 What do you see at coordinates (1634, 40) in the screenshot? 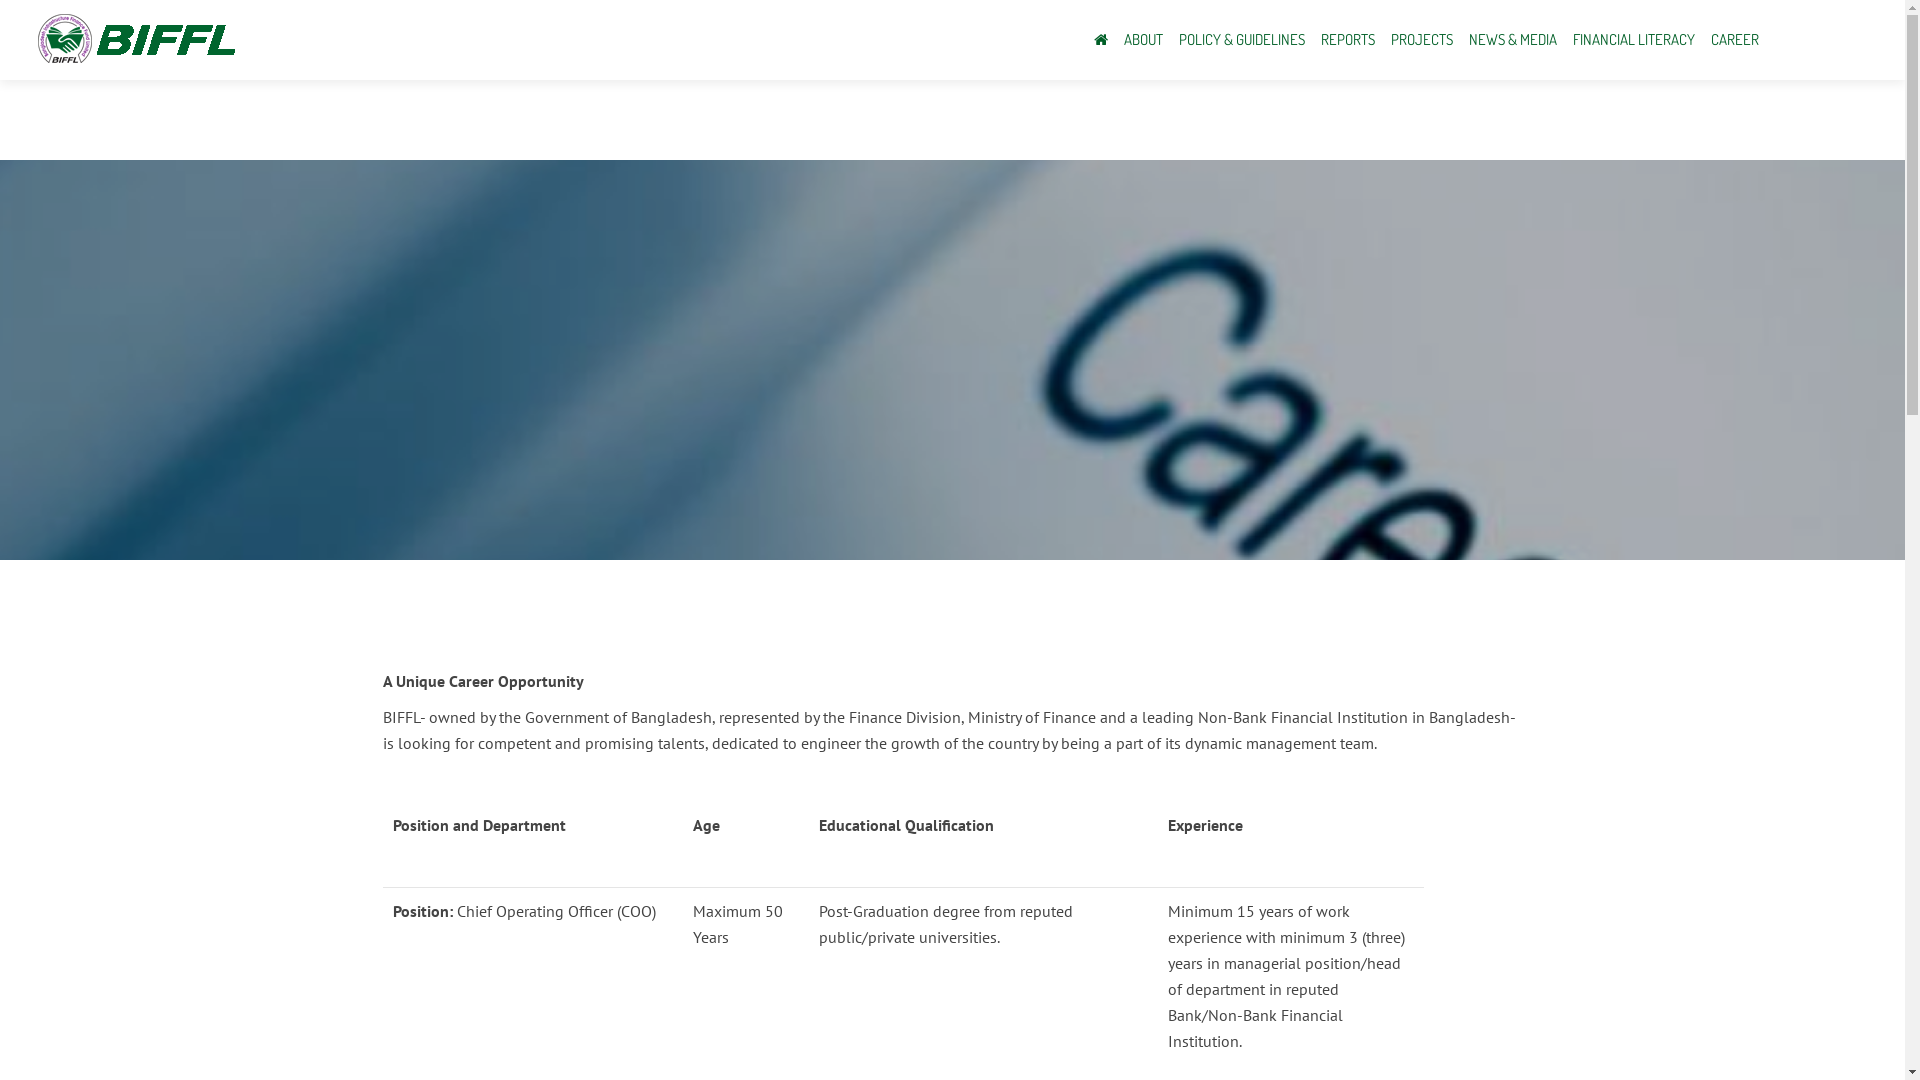
I see `FINANCIAL LITERACY` at bounding box center [1634, 40].